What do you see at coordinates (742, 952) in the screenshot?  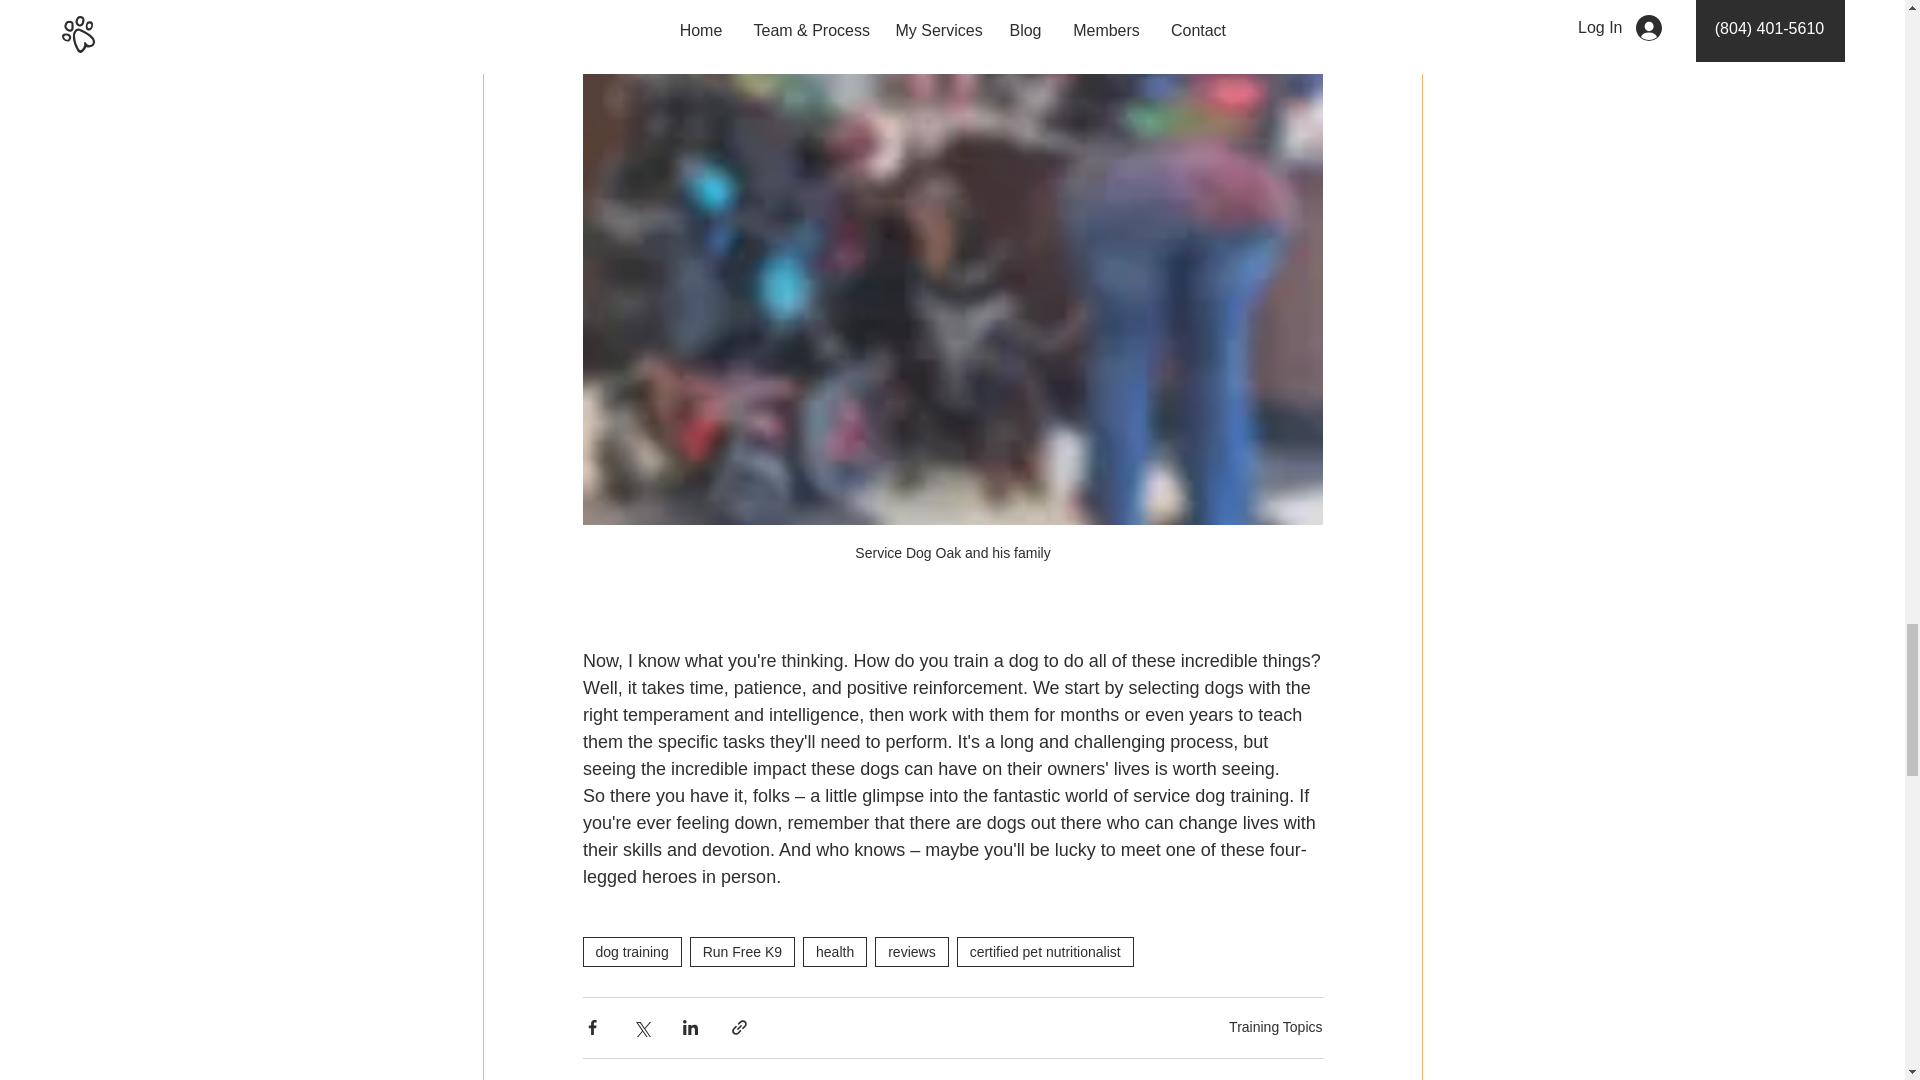 I see `reviews` at bounding box center [742, 952].